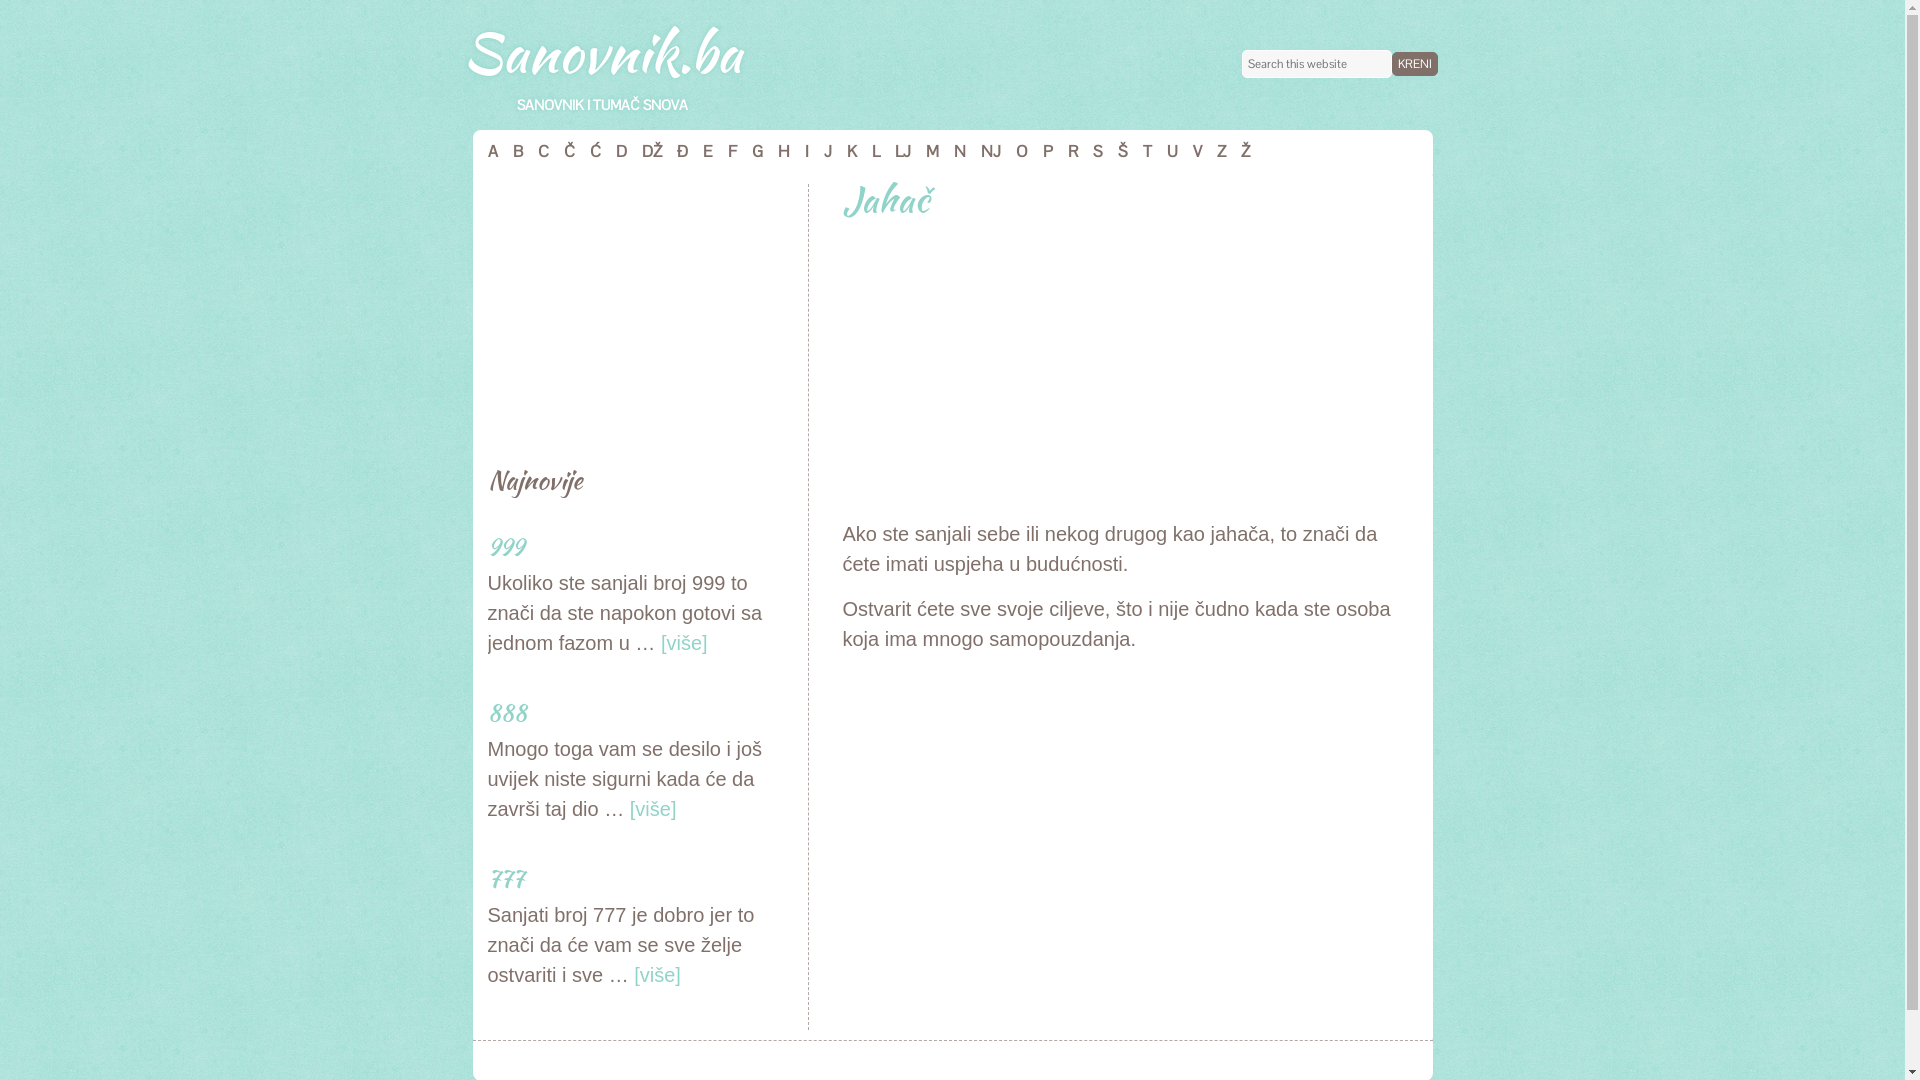 This screenshot has height=1080, width=1920. I want to click on A, so click(484, 152).